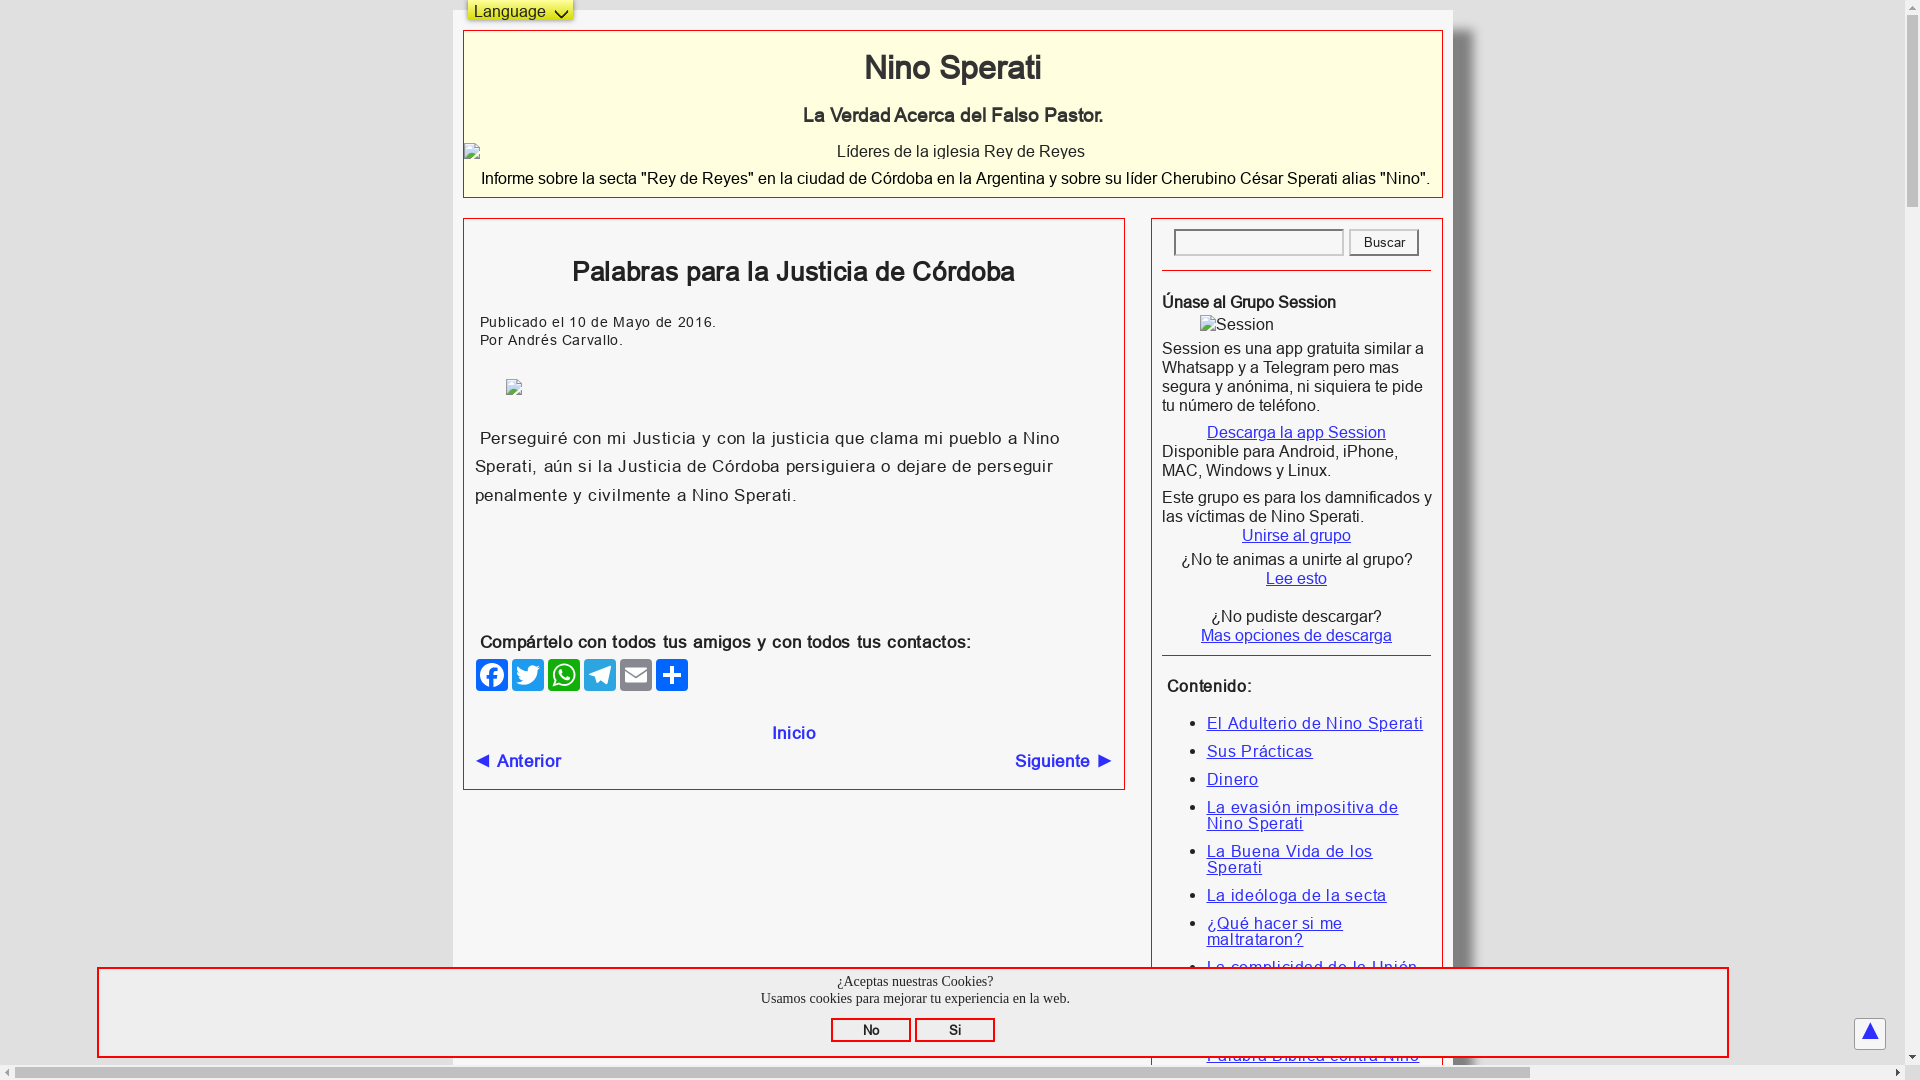 Image resolution: width=1920 pixels, height=1080 pixels. I want to click on Share, so click(672, 675).